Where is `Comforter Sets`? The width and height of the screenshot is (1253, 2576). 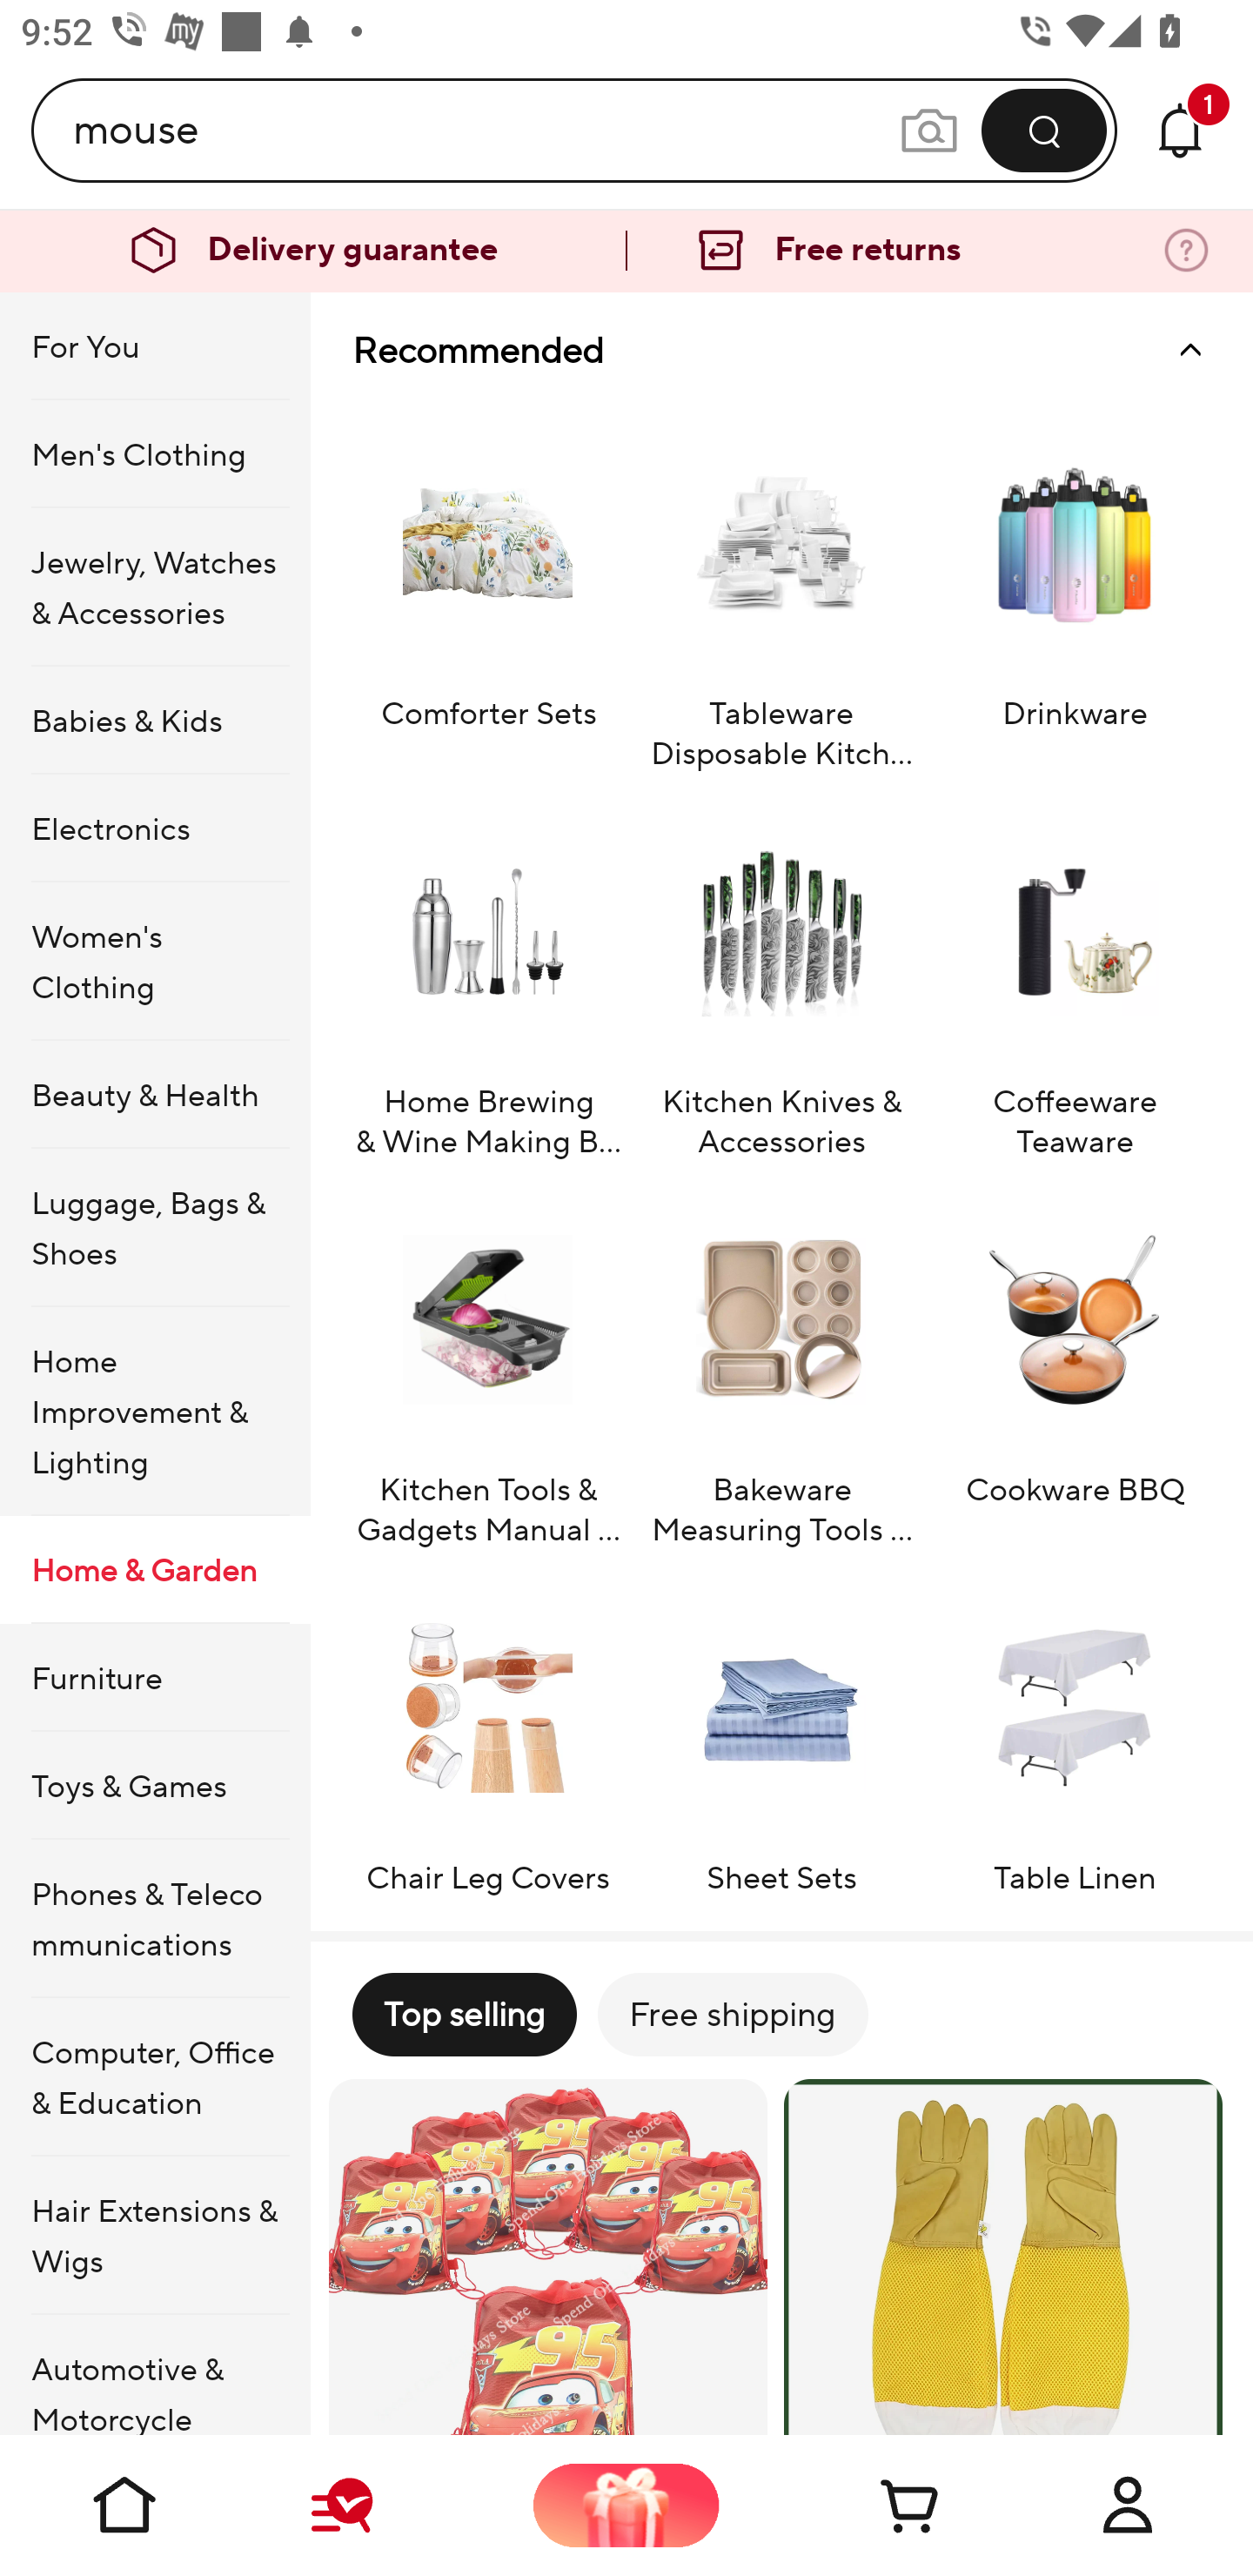 Comforter Sets is located at coordinates (487, 590).